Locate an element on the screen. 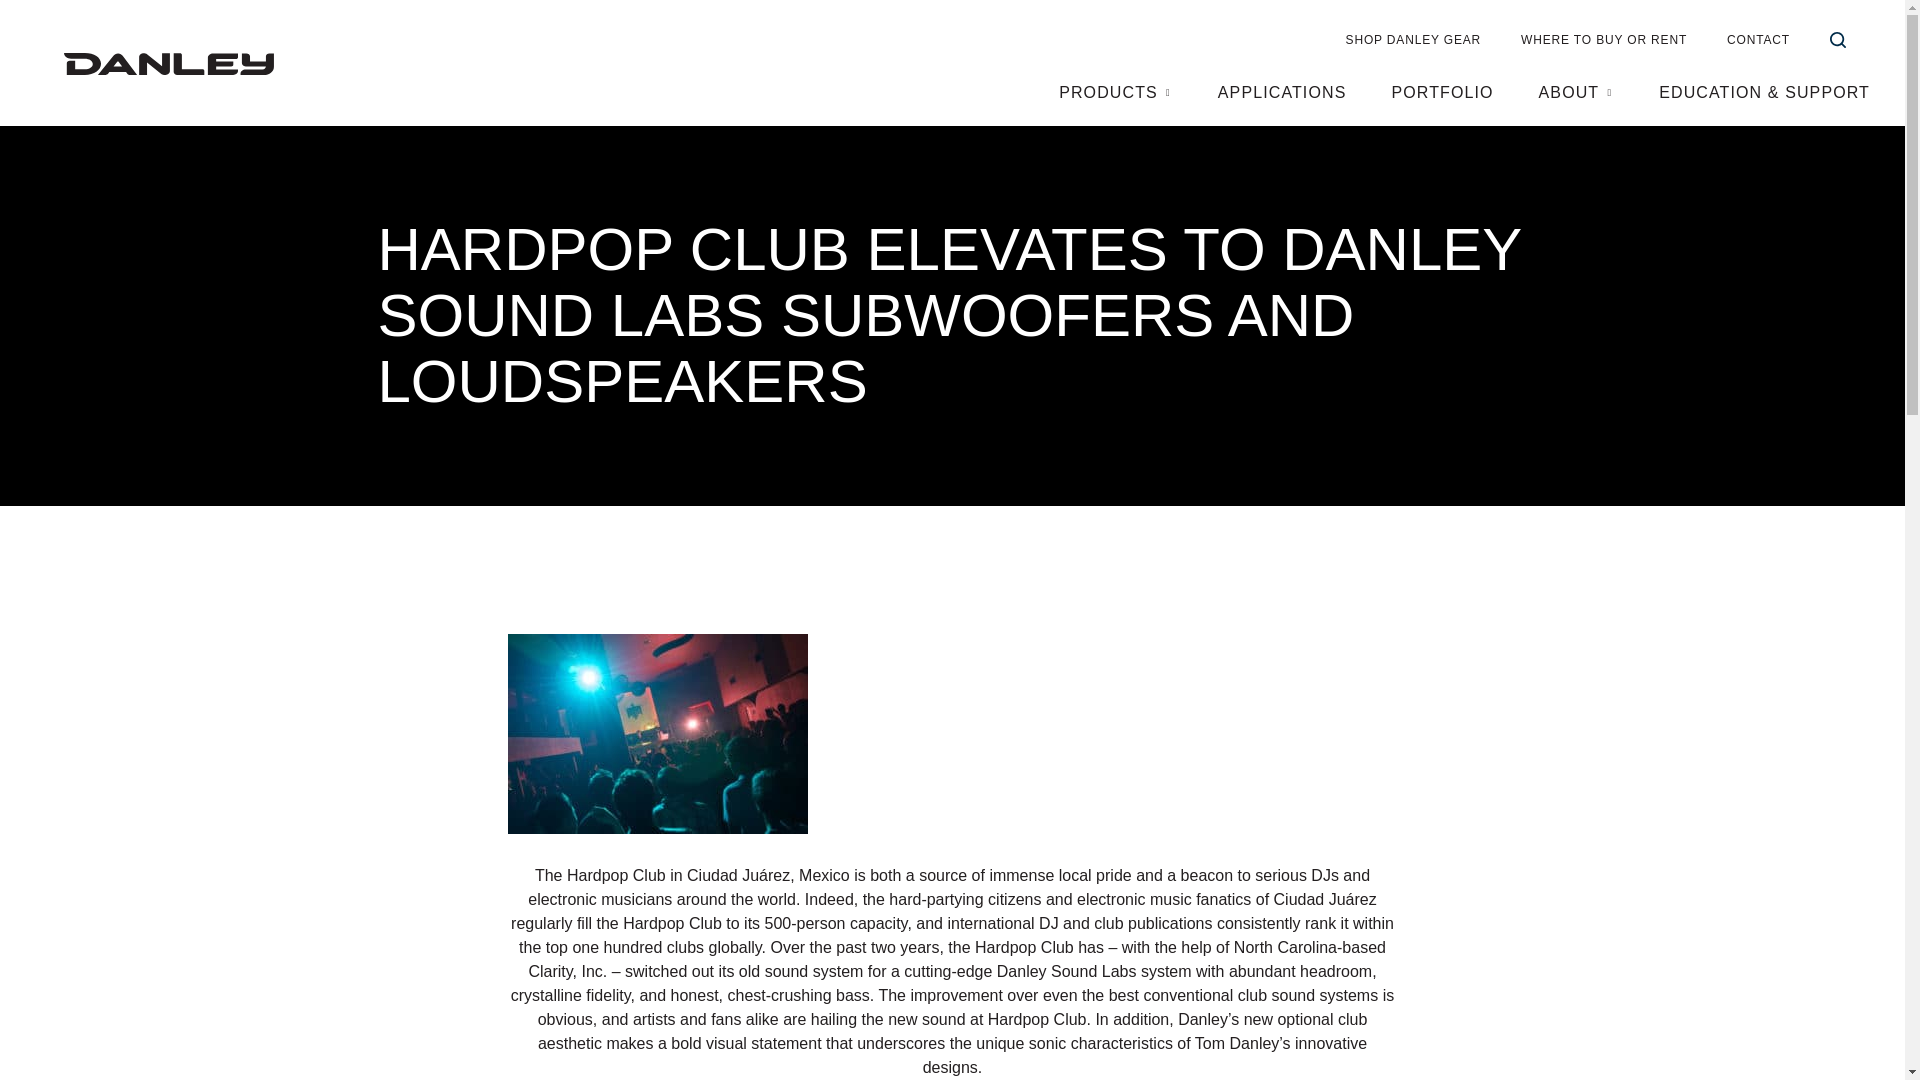  PORTFOLIO is located at coordinates (1442, 93).